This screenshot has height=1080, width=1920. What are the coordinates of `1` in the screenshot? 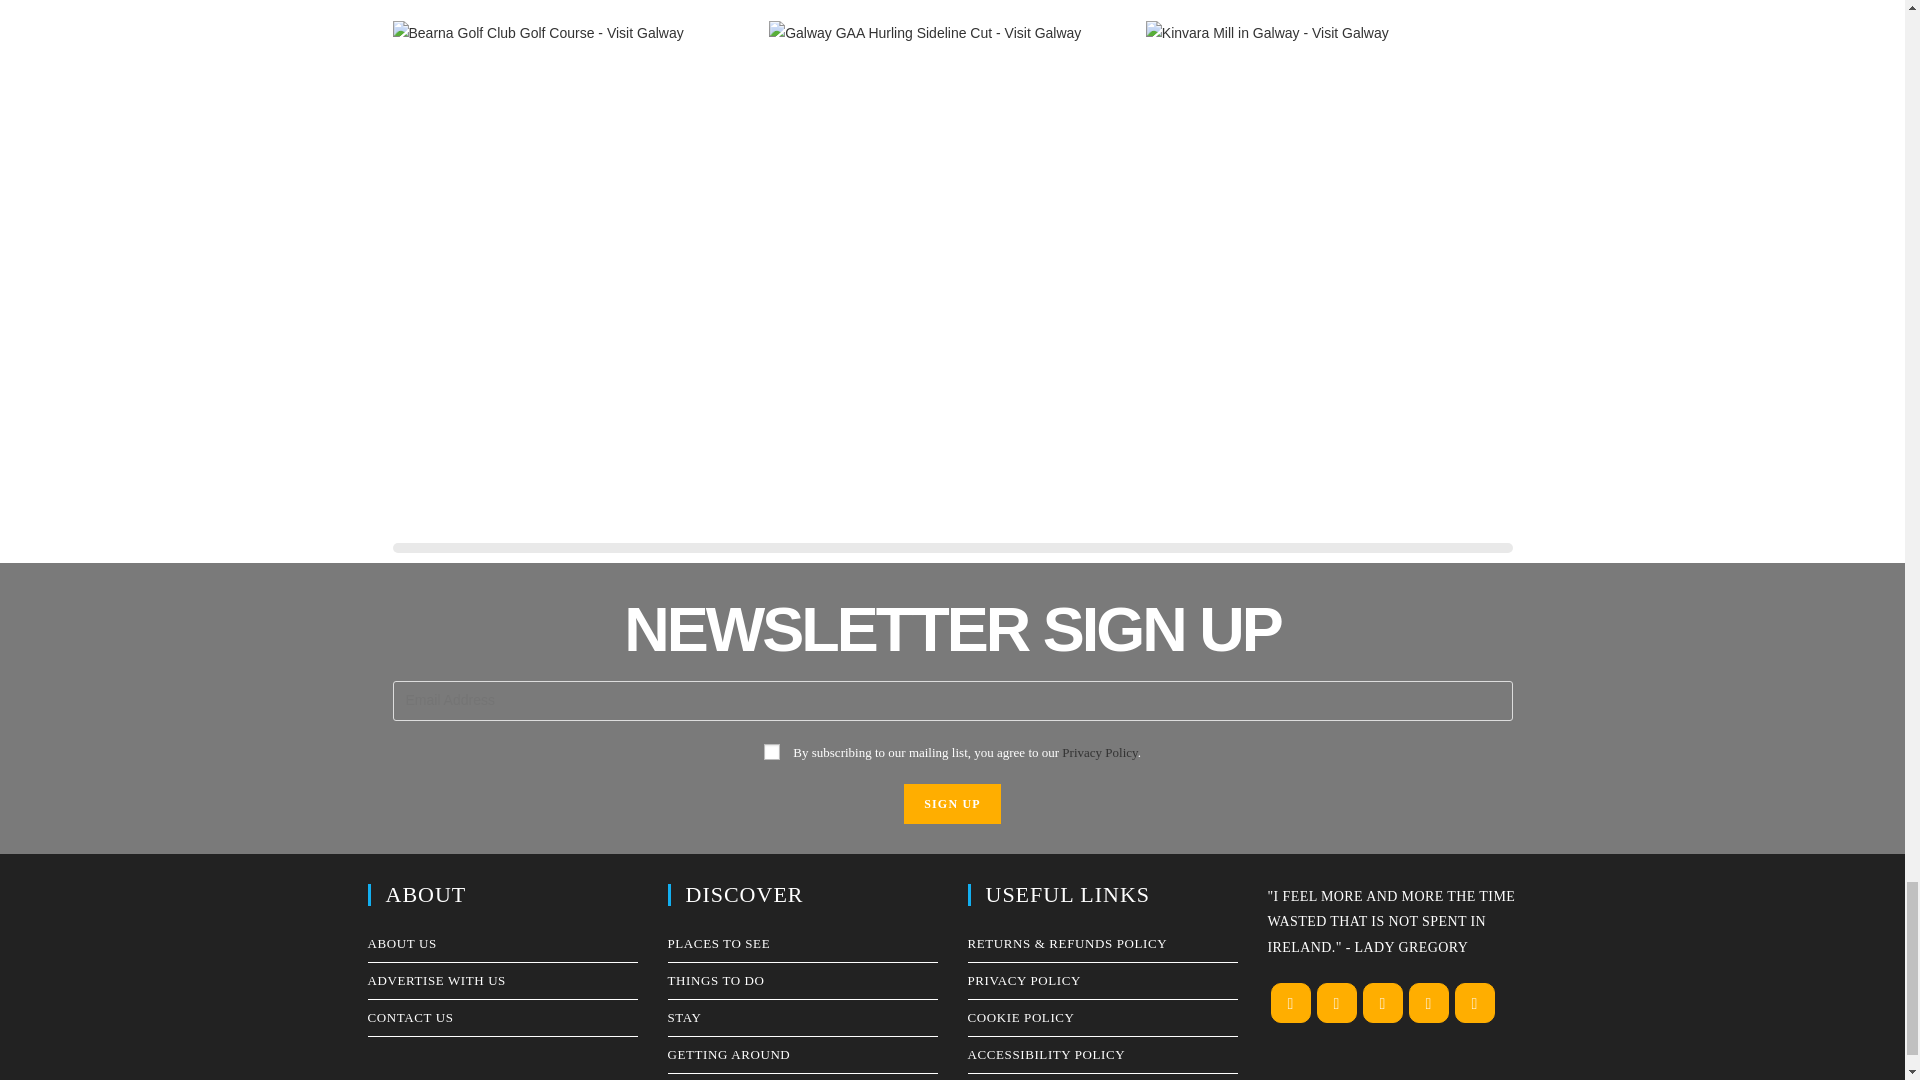 It's located at (772, 752).